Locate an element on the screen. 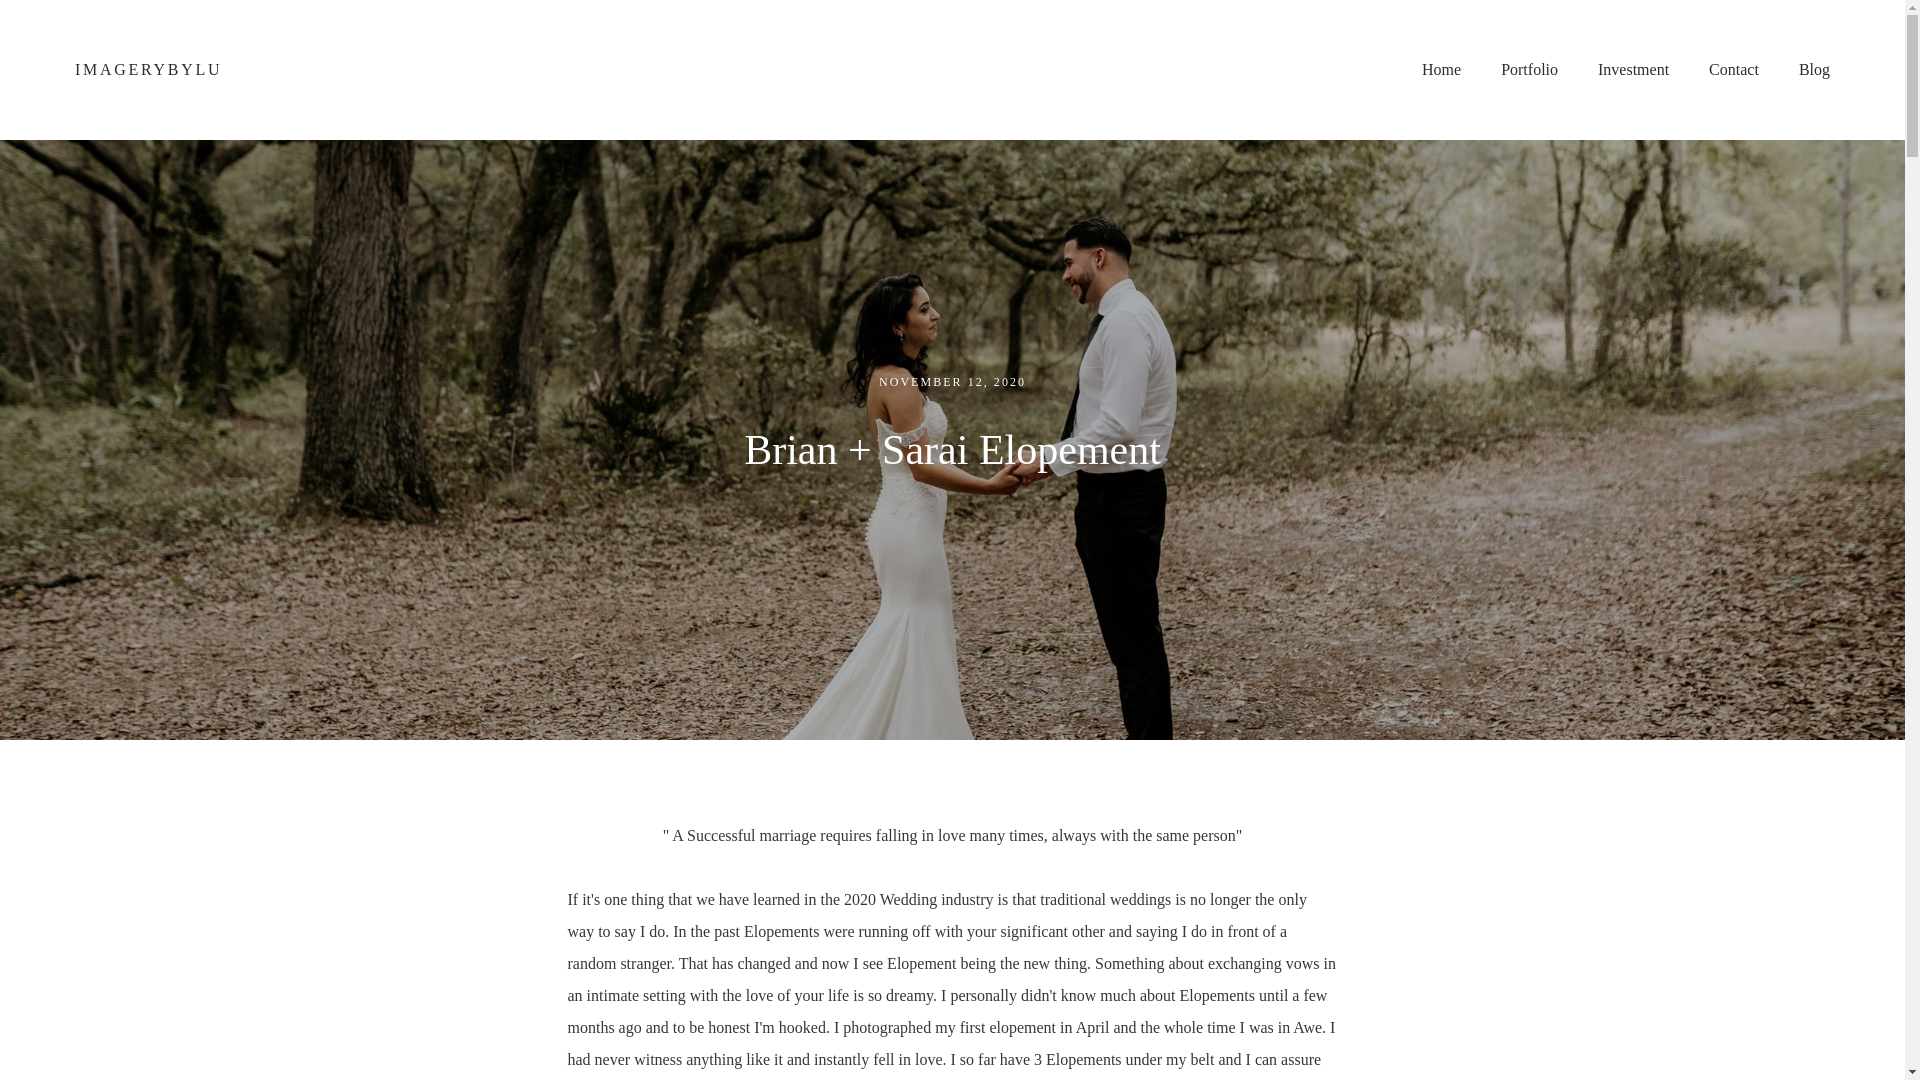 This screenshot has width=1920, height=1080. Investment is located at coordinates (1632, 70).